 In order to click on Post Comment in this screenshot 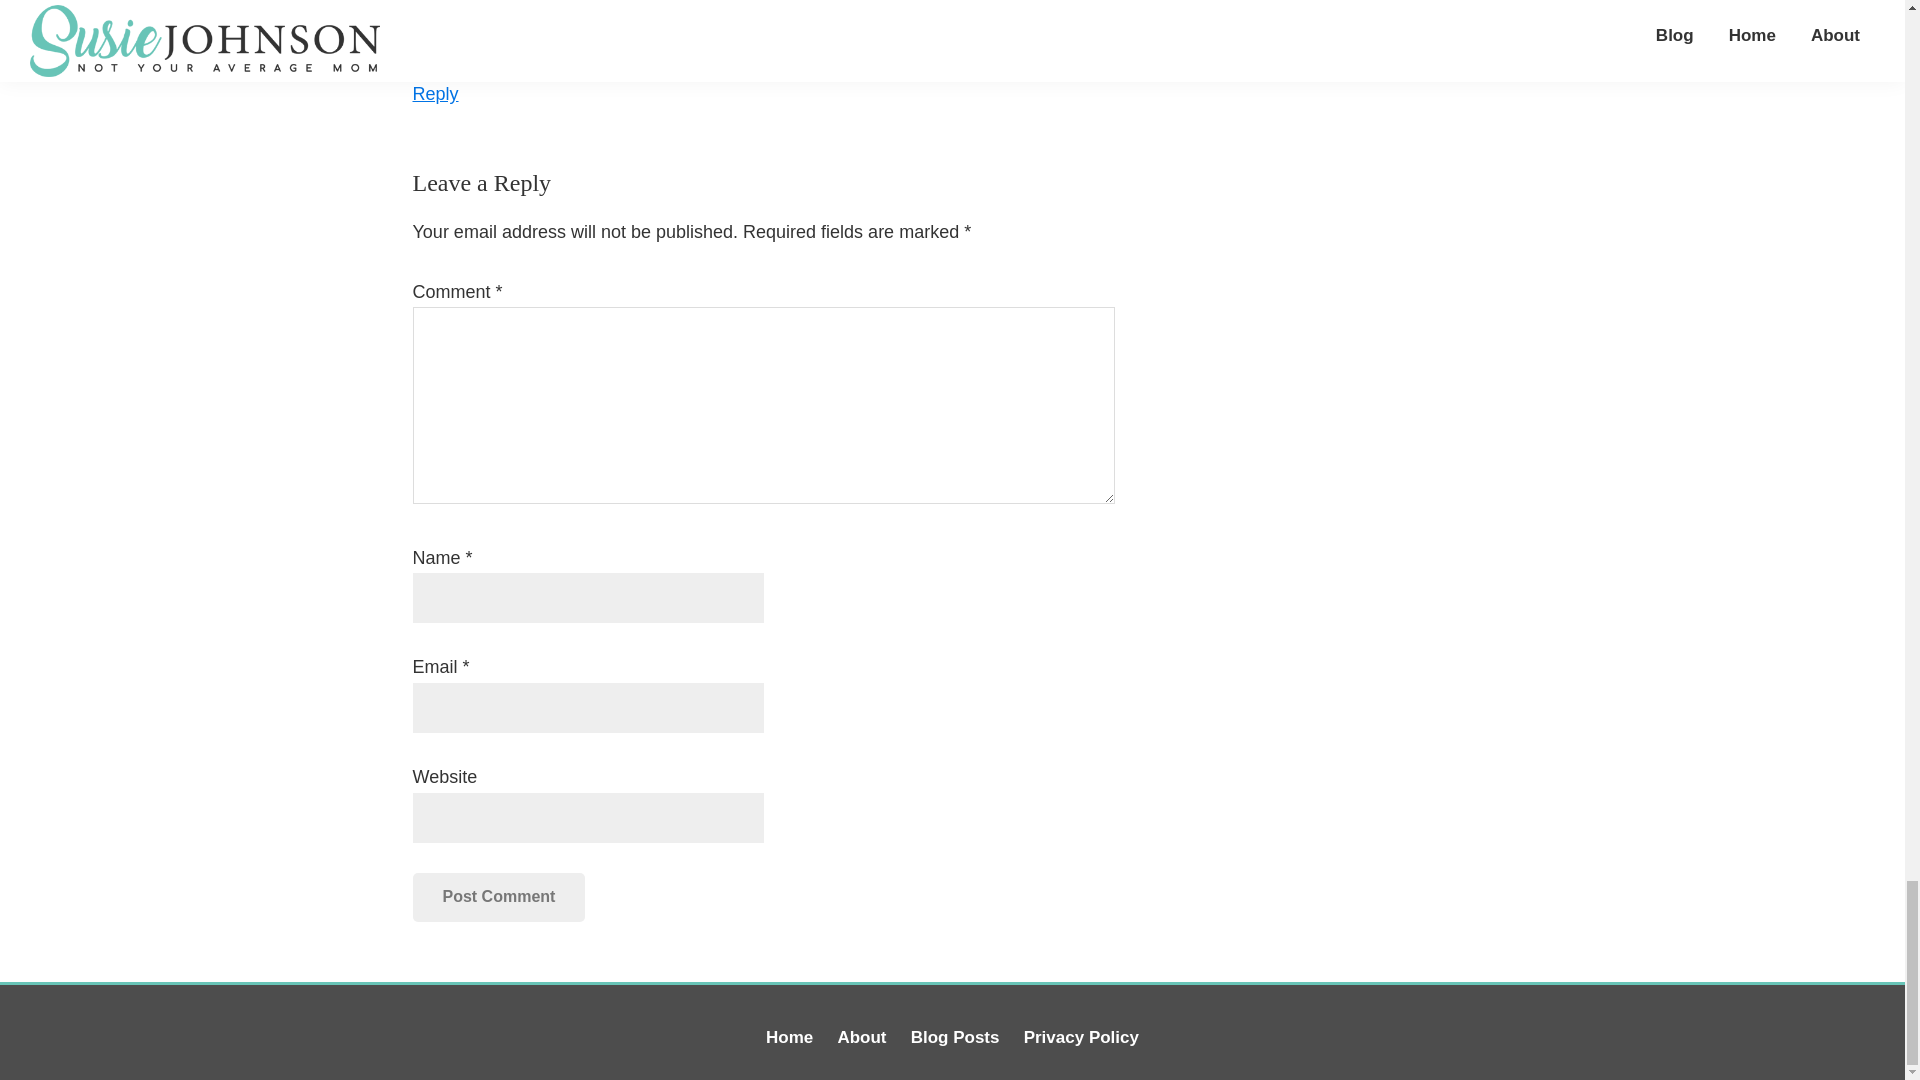, I will do `click(498, 896)`.